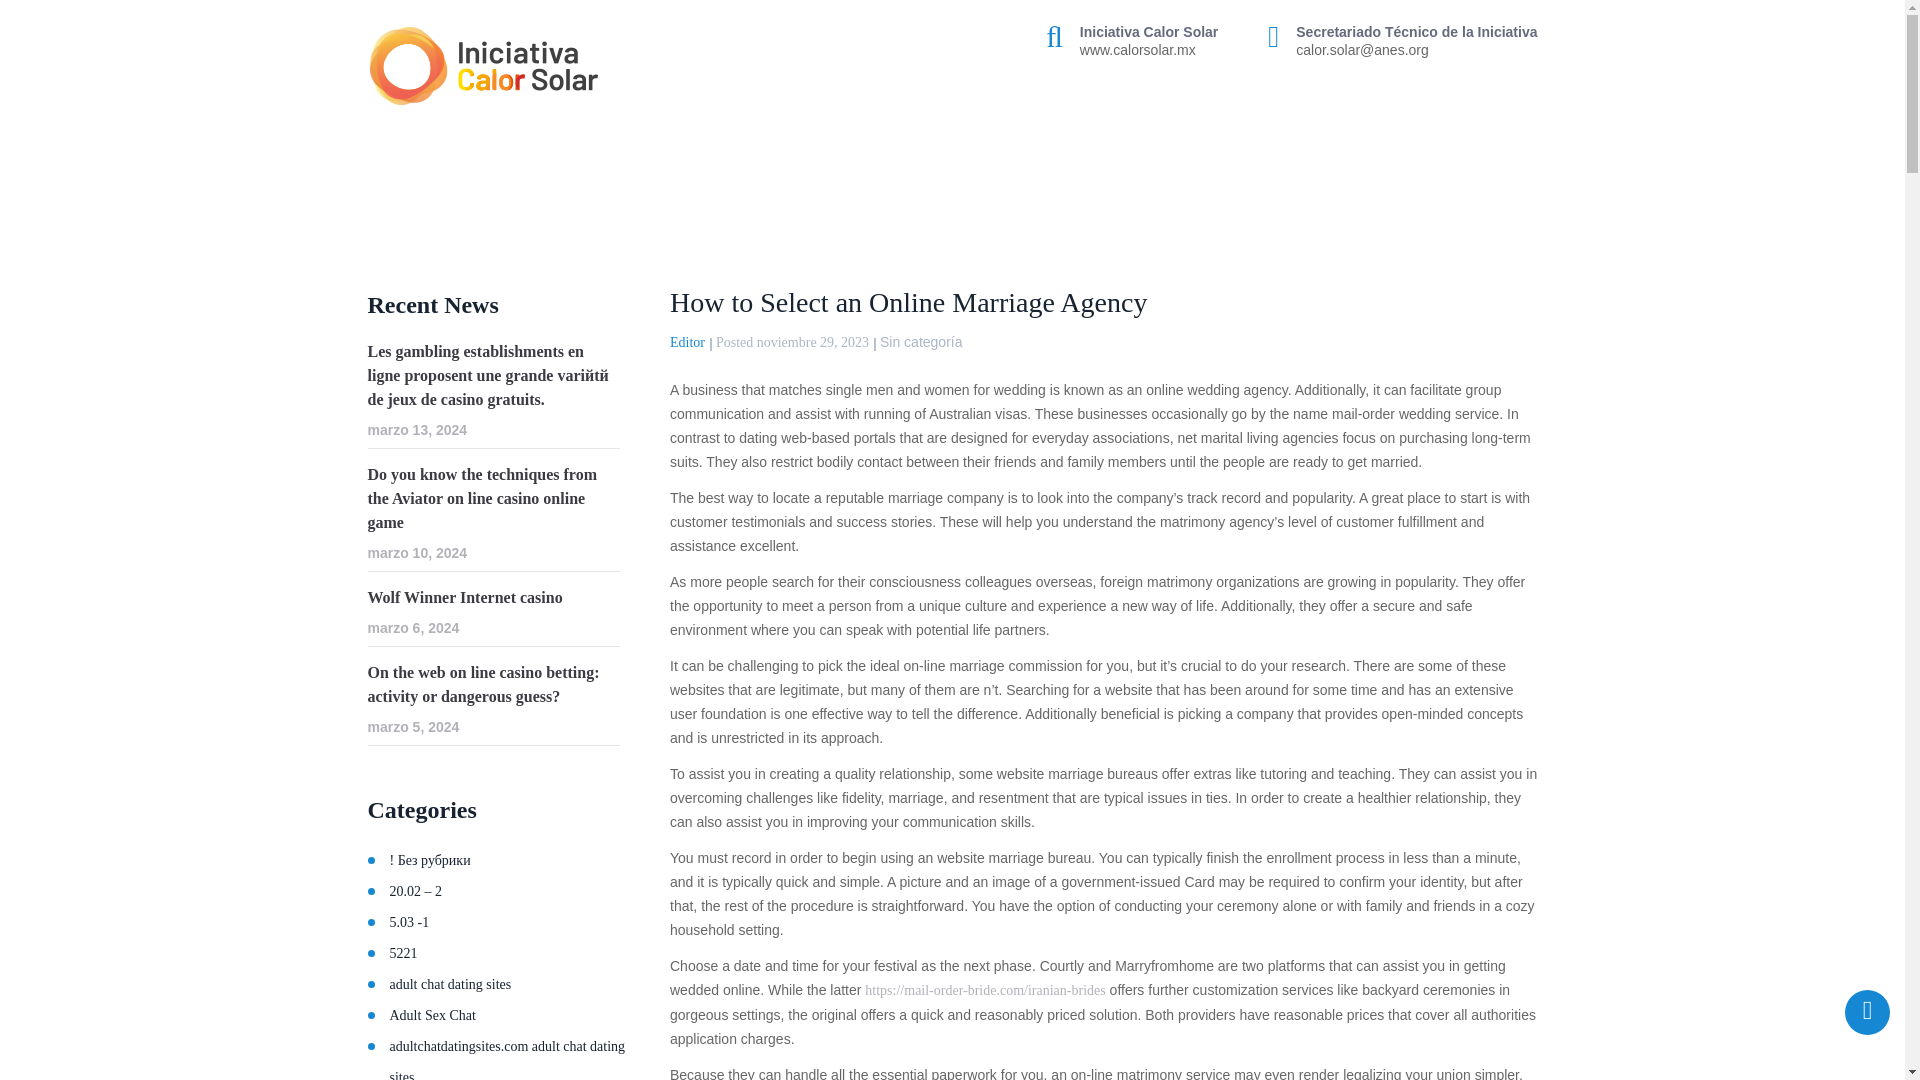 The image size is (1920, 1080). What do you see at coordinates (1134, 134) in the screenshot?
I see `CAPITAL HUMANO` at bounding box center [1134, 134].